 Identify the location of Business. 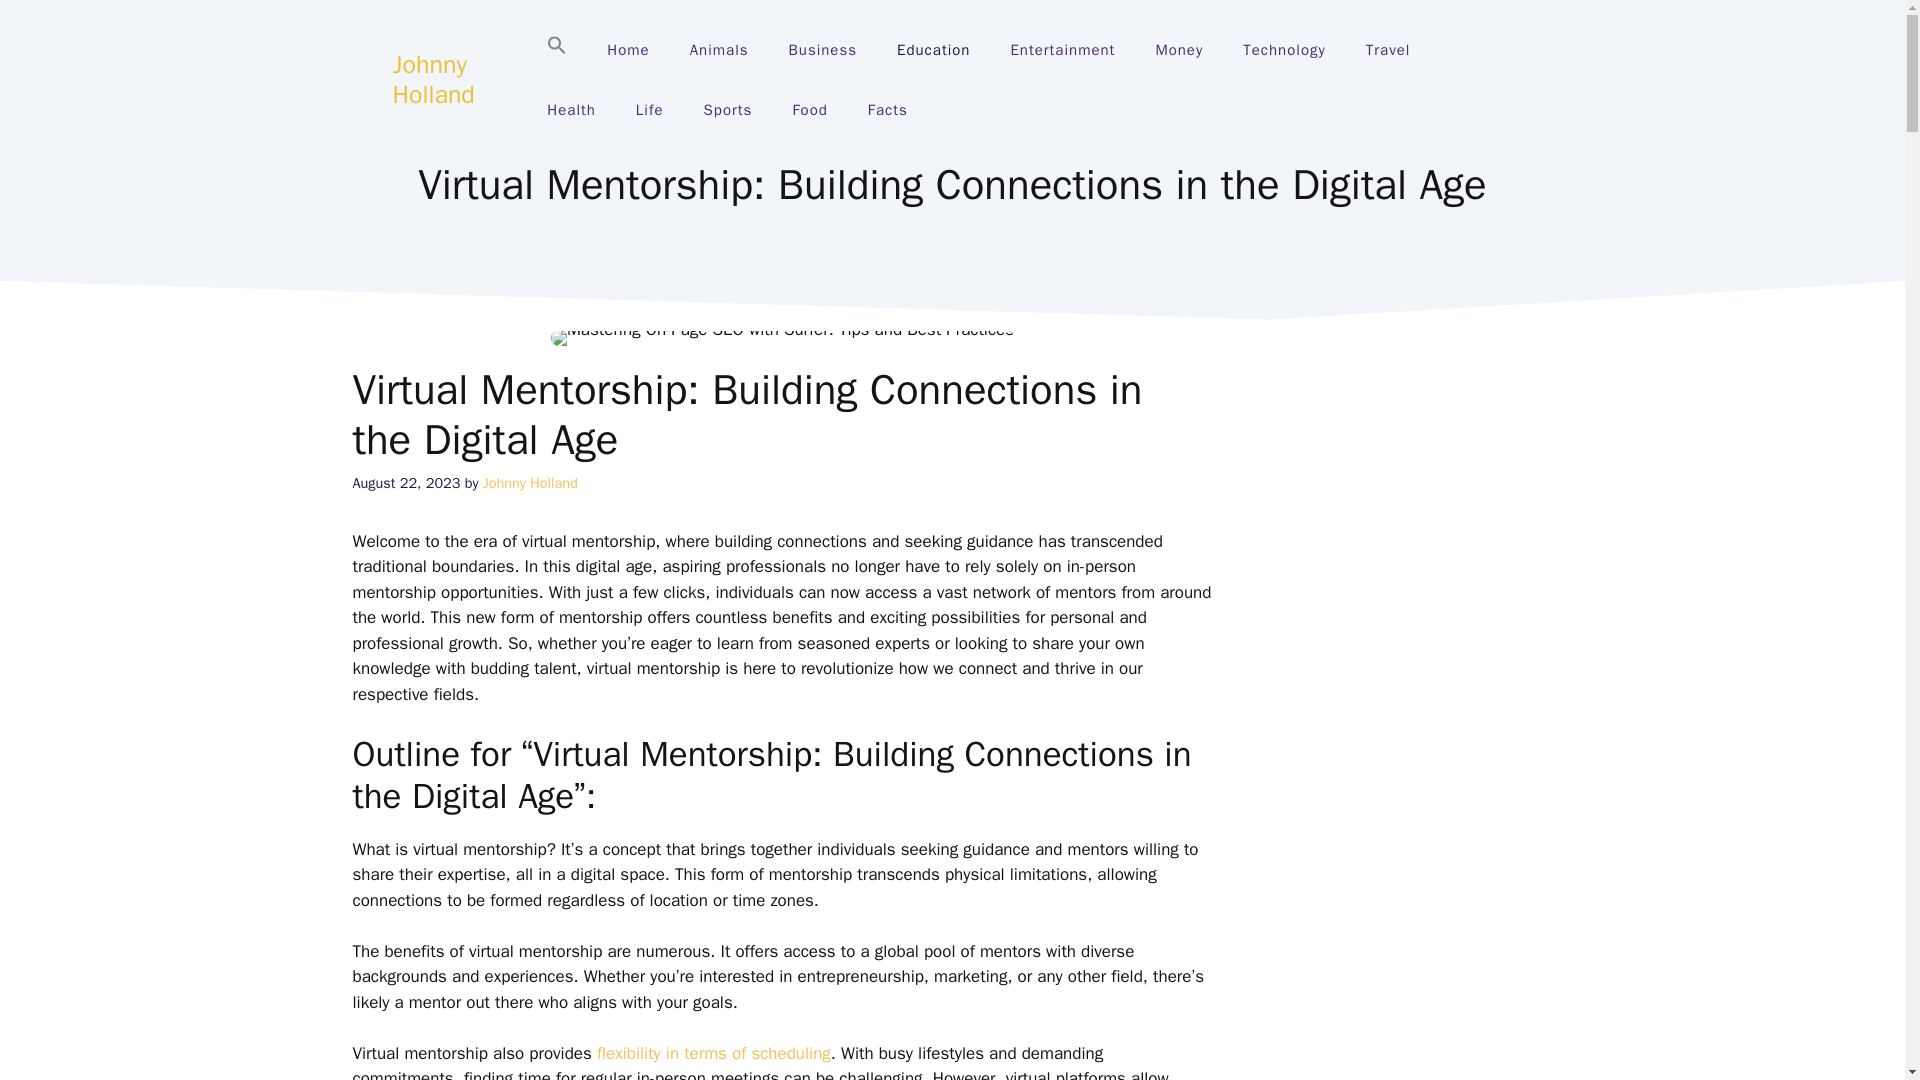
(823, 50).